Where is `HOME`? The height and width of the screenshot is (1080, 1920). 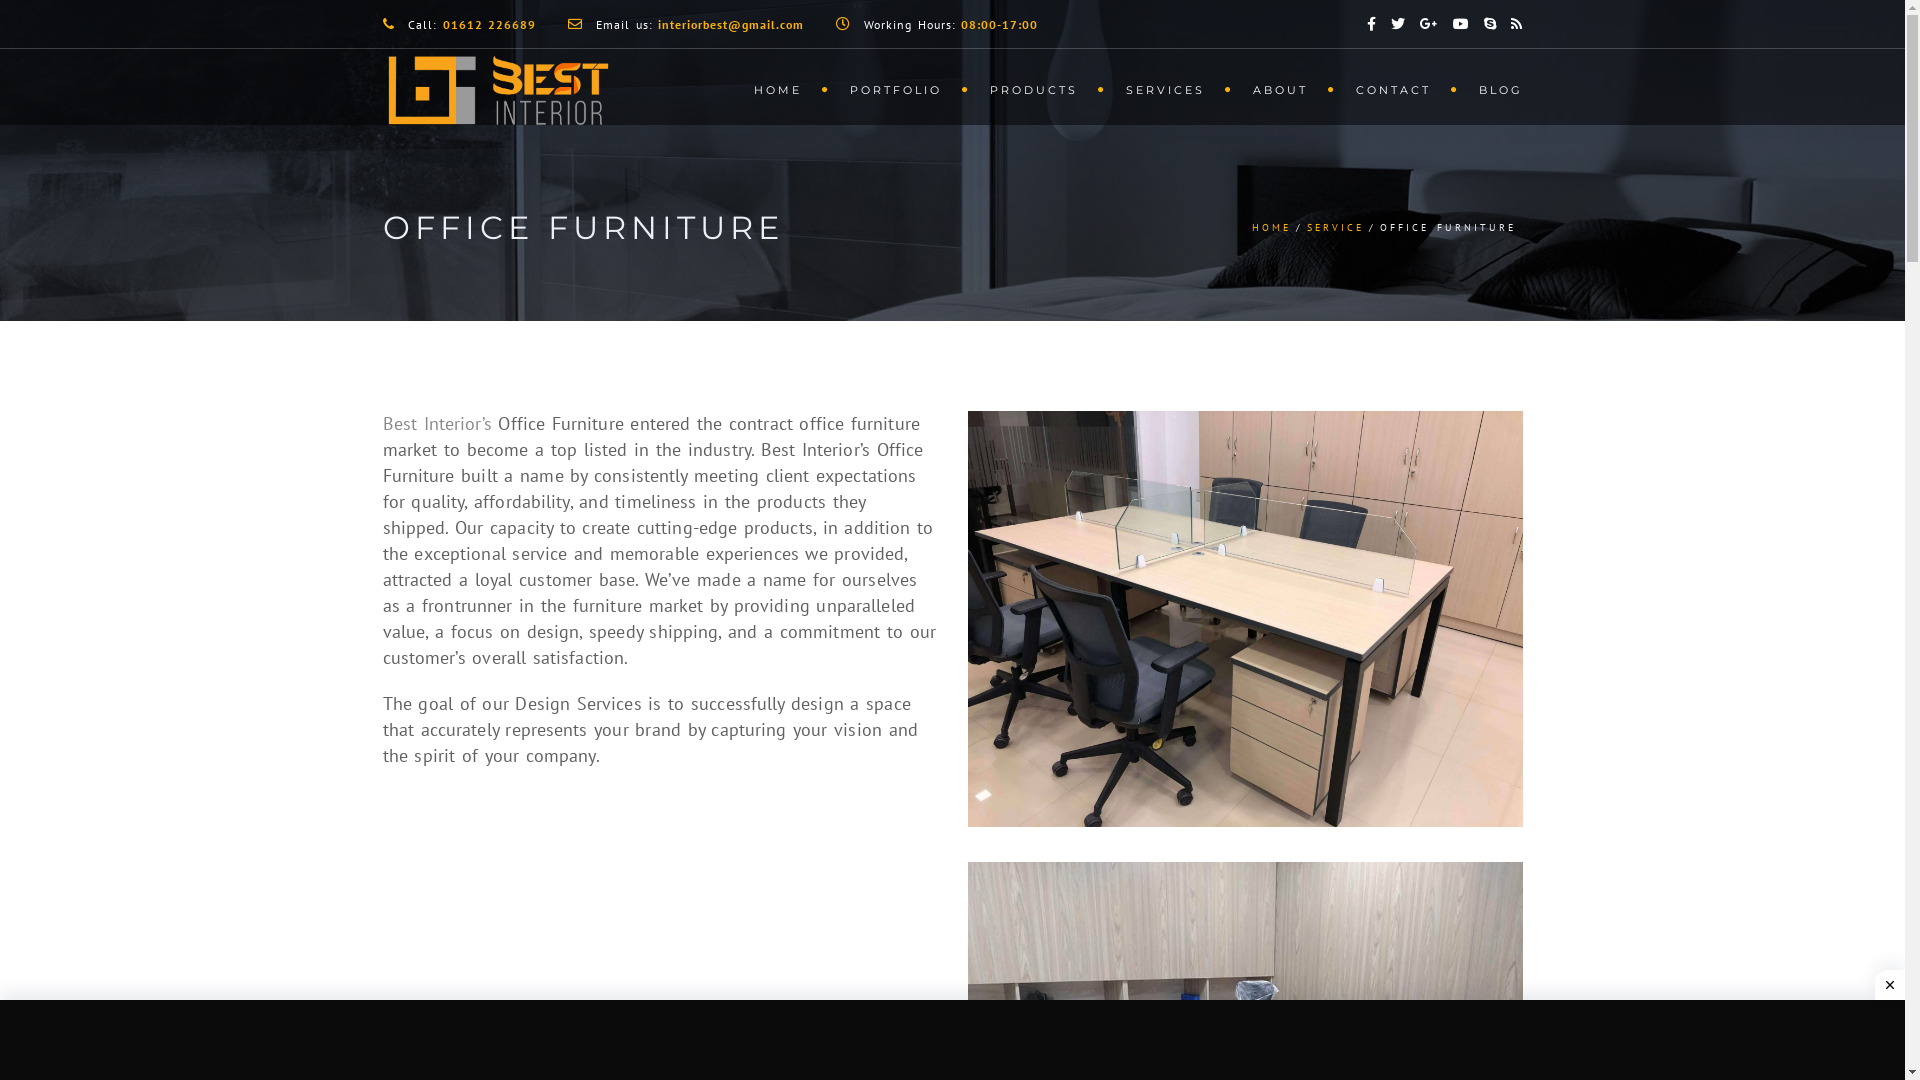 HOME is located at coordinates (782, 89).